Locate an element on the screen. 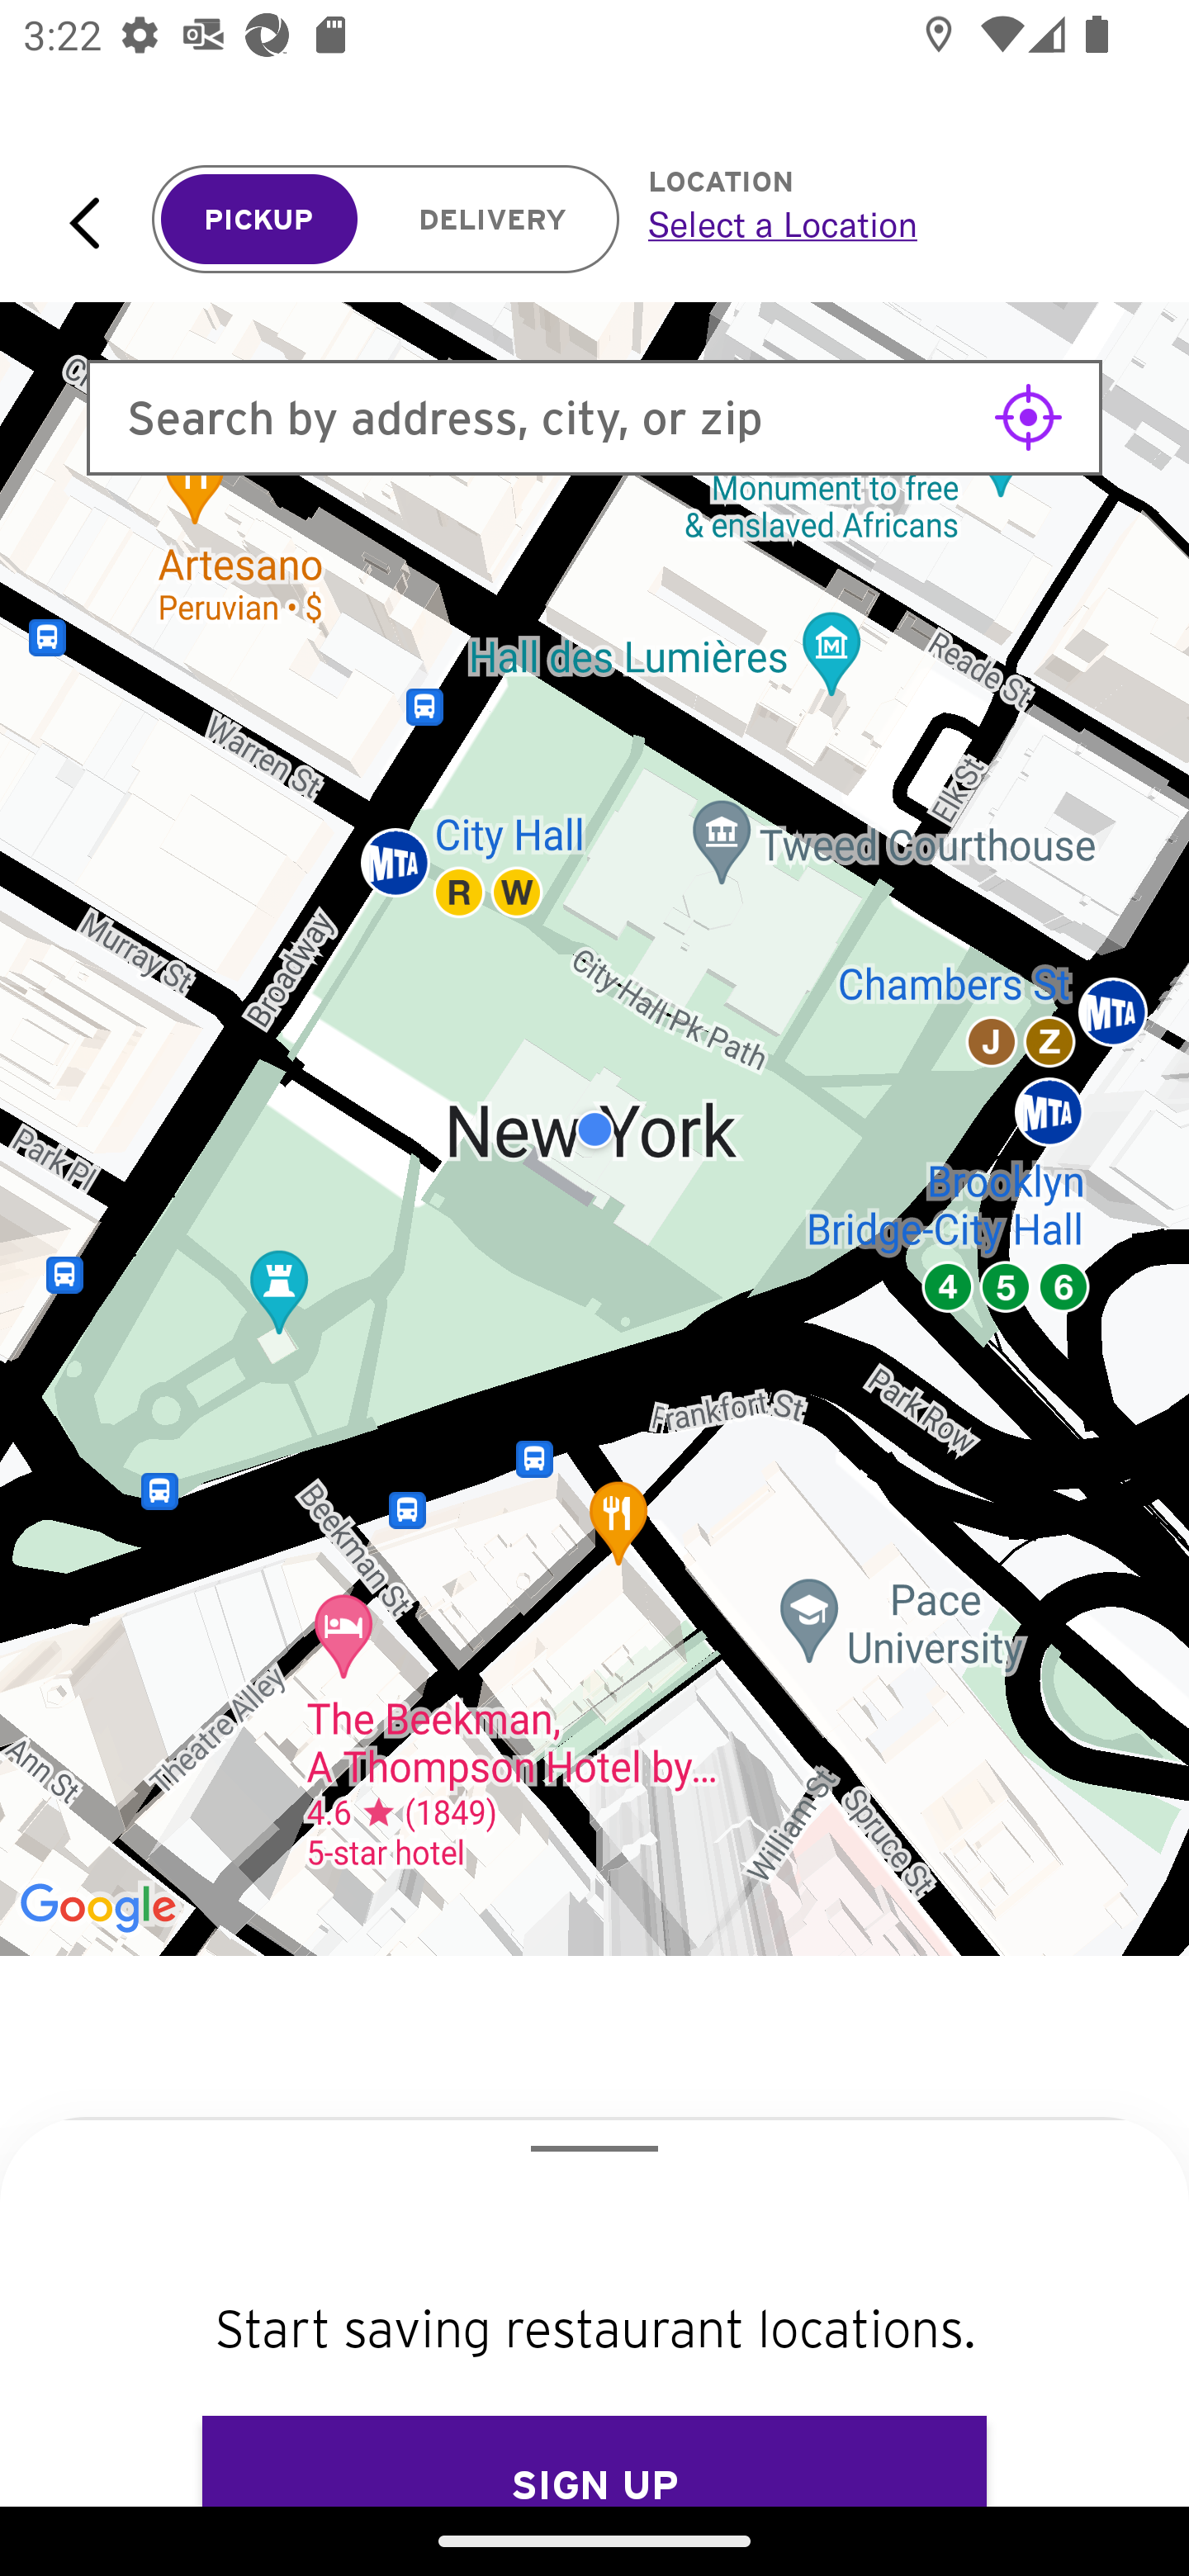  Select a Location is located at coordinates (882, 224).